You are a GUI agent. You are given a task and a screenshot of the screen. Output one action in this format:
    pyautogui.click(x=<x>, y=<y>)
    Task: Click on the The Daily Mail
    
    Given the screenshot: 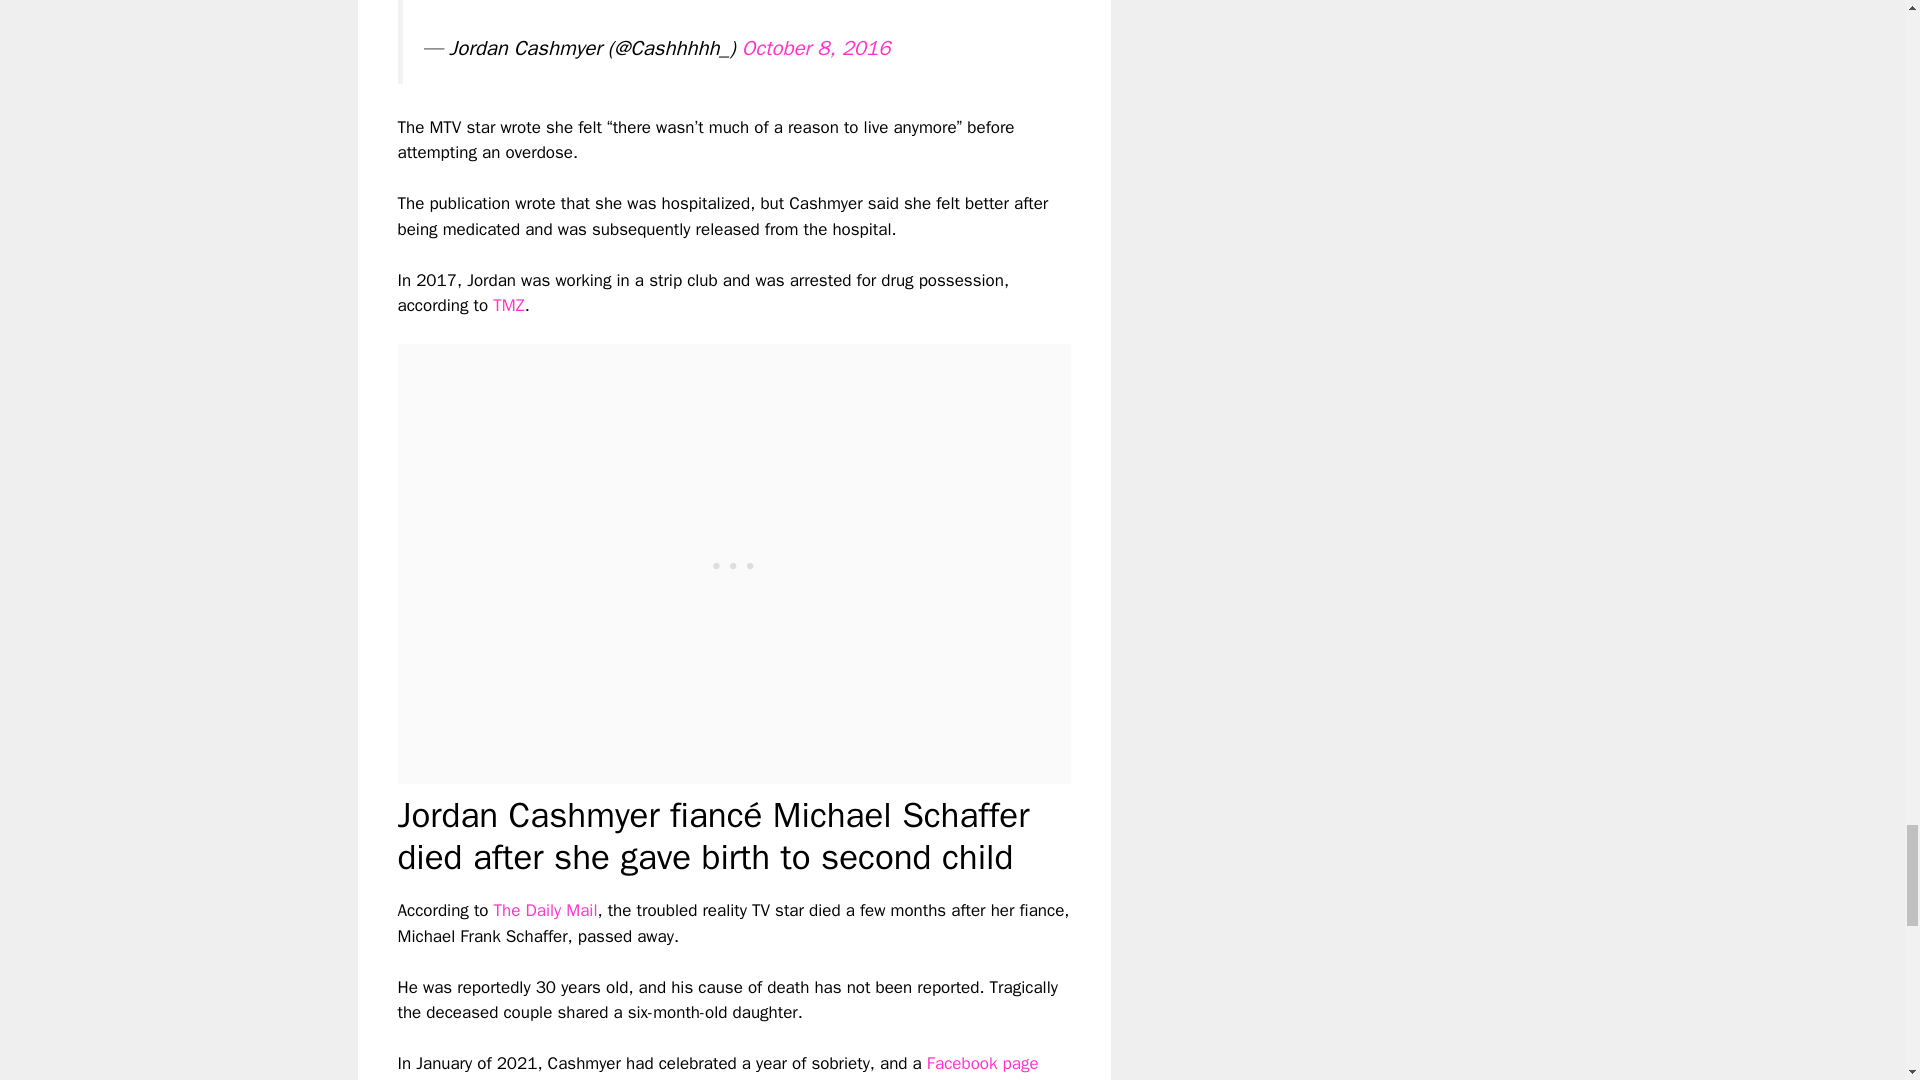 What is the action you would take?
    pyautogui.click(x=545, y=910)
    